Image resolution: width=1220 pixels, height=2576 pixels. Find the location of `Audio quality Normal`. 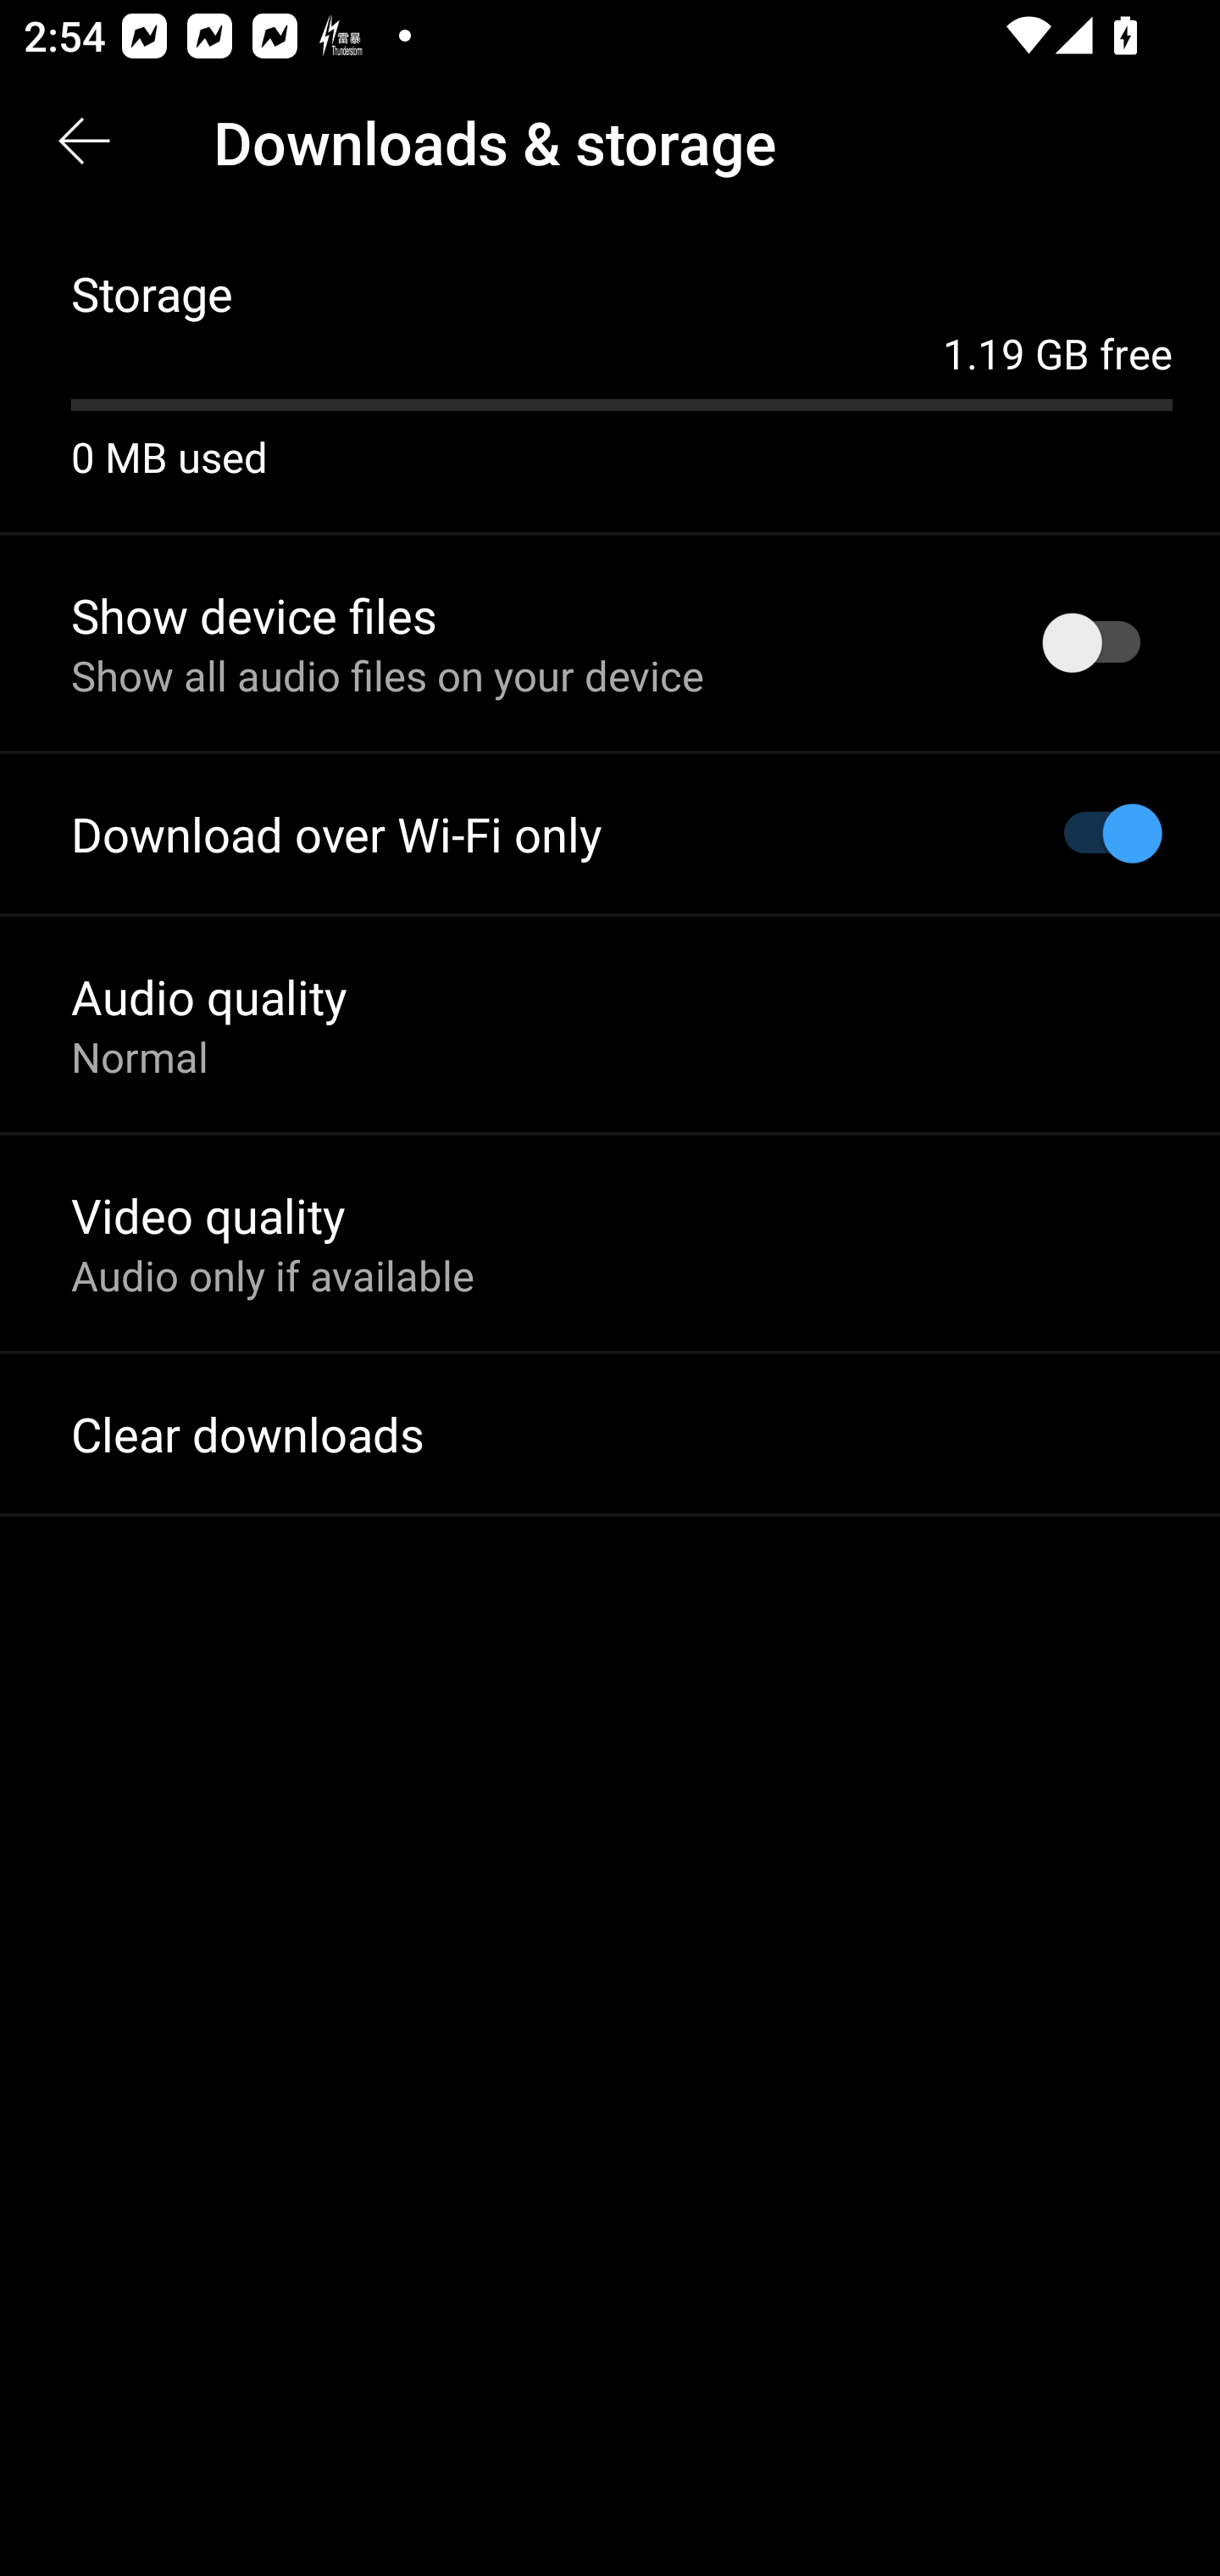

Audio quality Normal is located at coordinates (610, 1024).